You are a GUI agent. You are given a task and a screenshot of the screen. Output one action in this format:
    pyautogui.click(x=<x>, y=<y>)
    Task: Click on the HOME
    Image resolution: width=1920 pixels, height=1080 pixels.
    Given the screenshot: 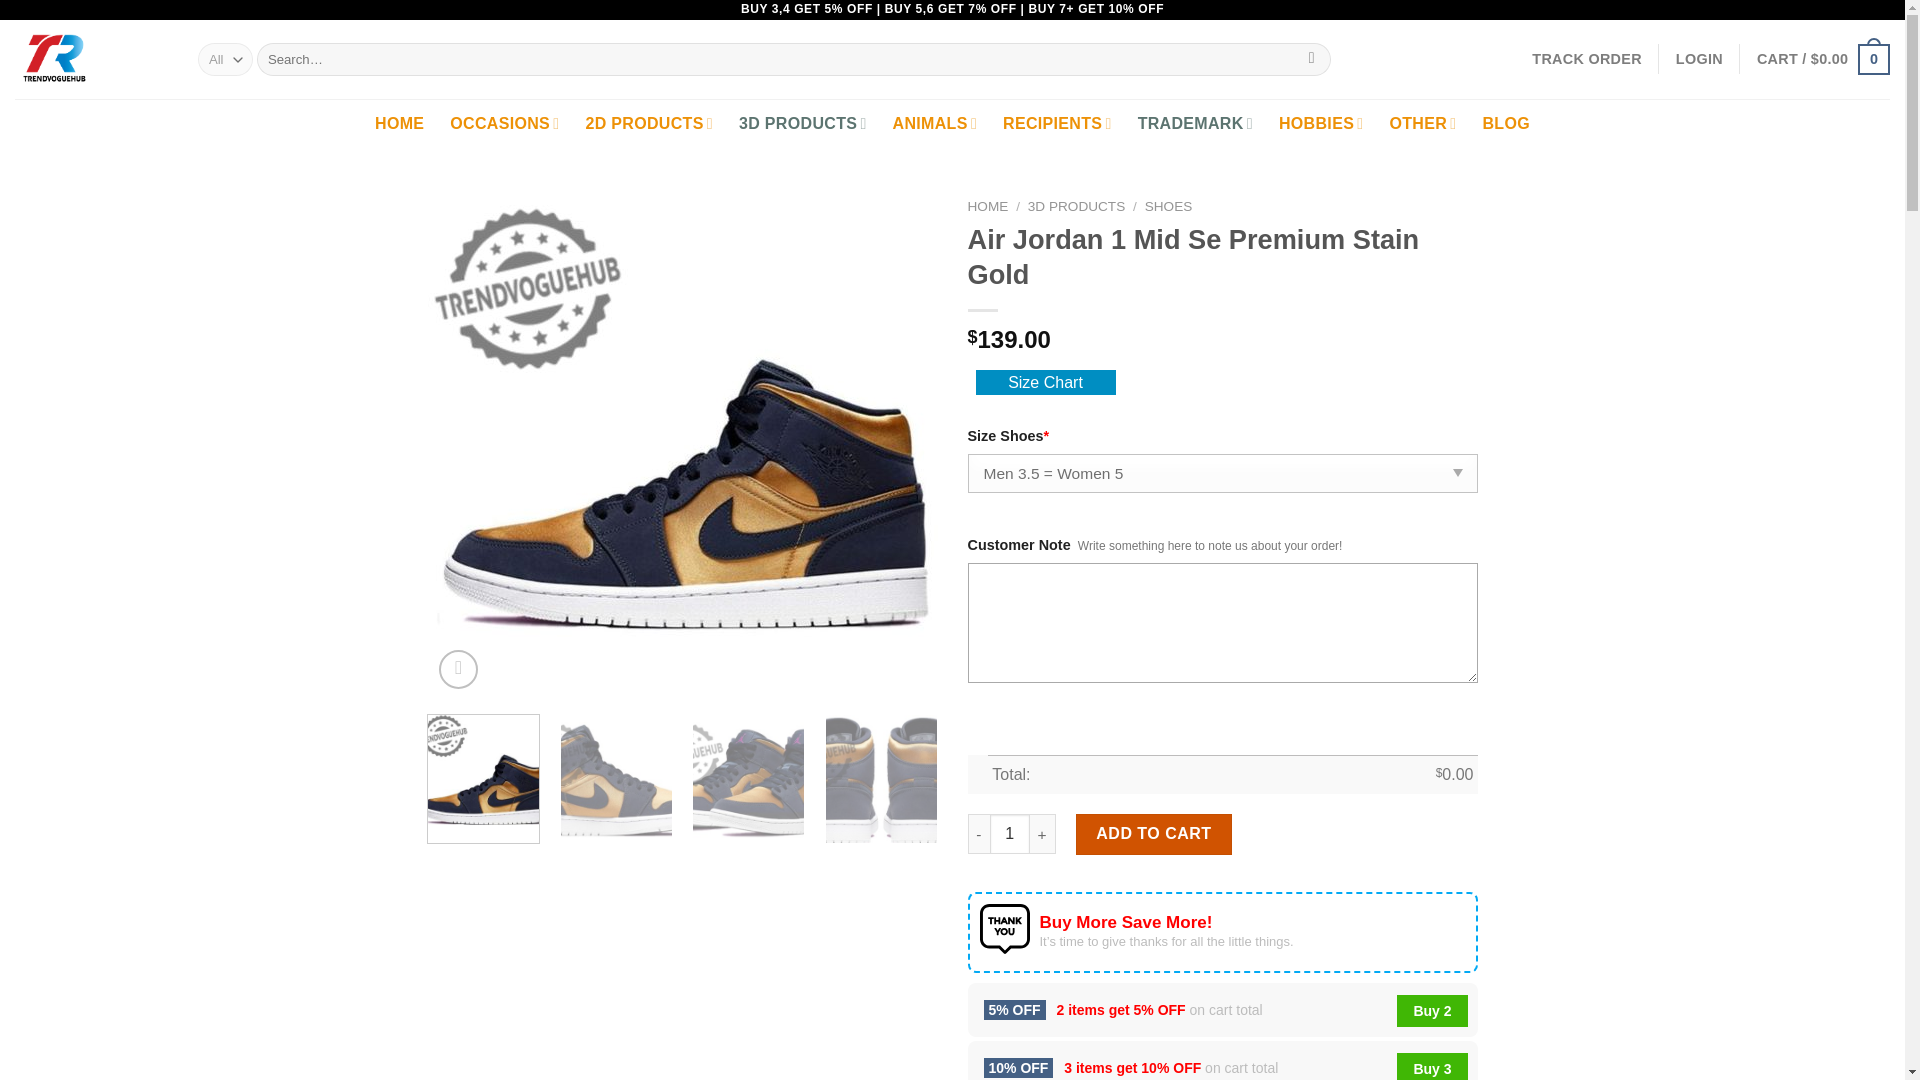 What is the action you would take?
    pyautogui.click(x=399, y=124)
    